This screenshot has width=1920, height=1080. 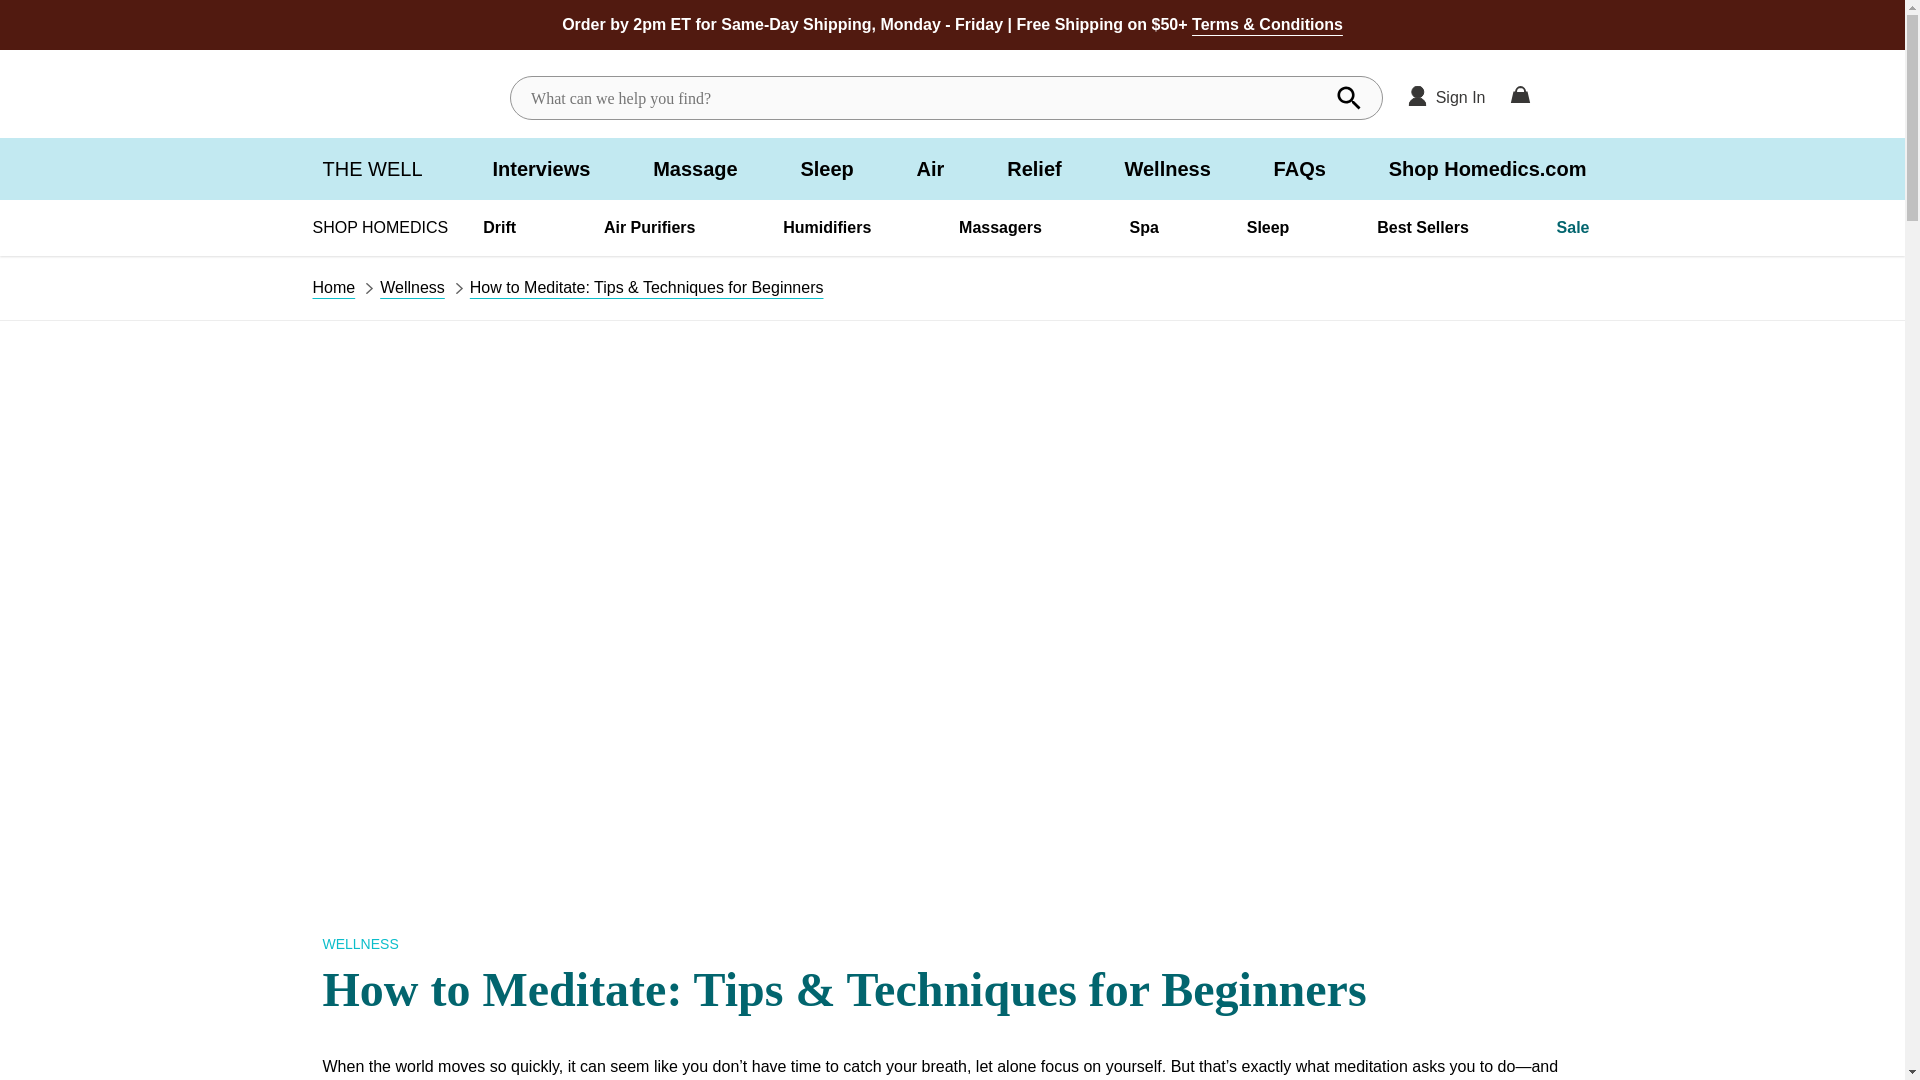 What do you see at coordinates (1488, 168) in the screenshot?
I see `Shop Homedics.com` at bounding box center [1488, 168].